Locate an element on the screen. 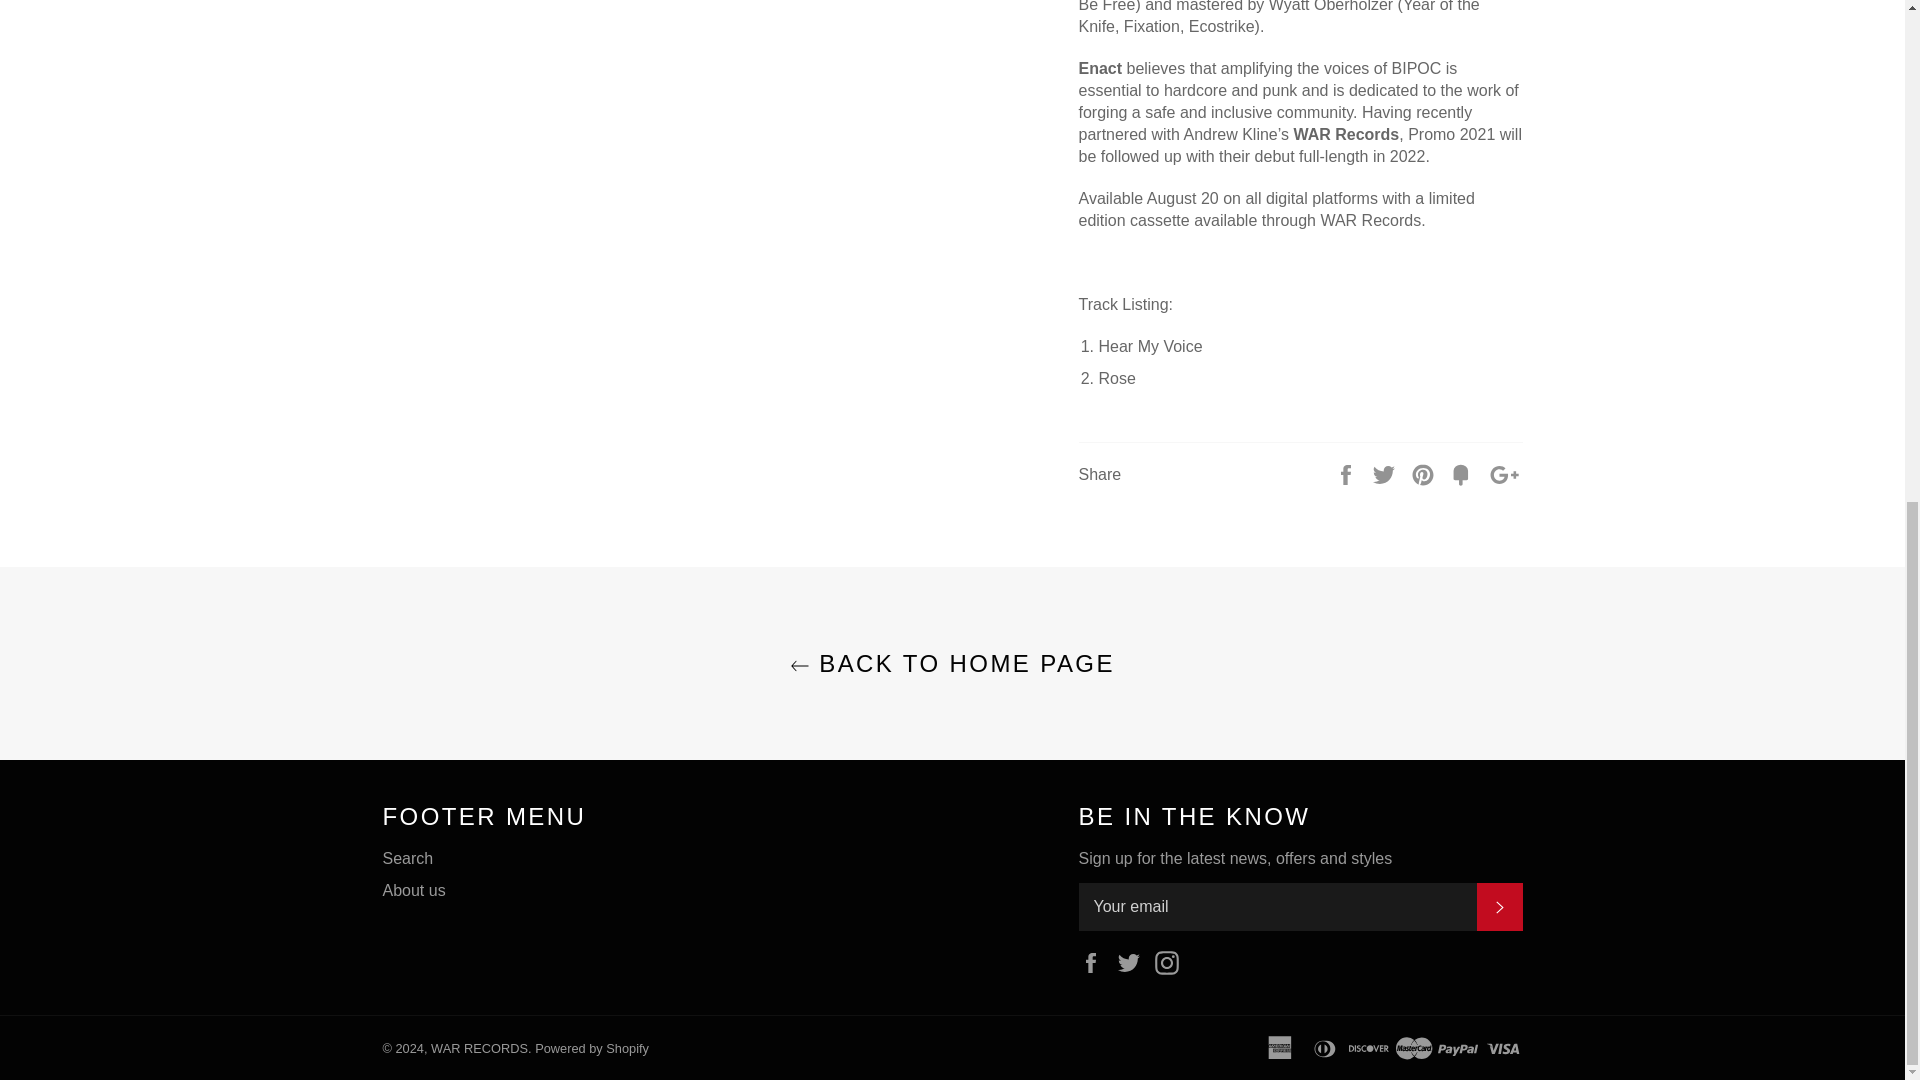 This screenshot has height=1080, width=1920. Search is located at coordinates (408, 858).